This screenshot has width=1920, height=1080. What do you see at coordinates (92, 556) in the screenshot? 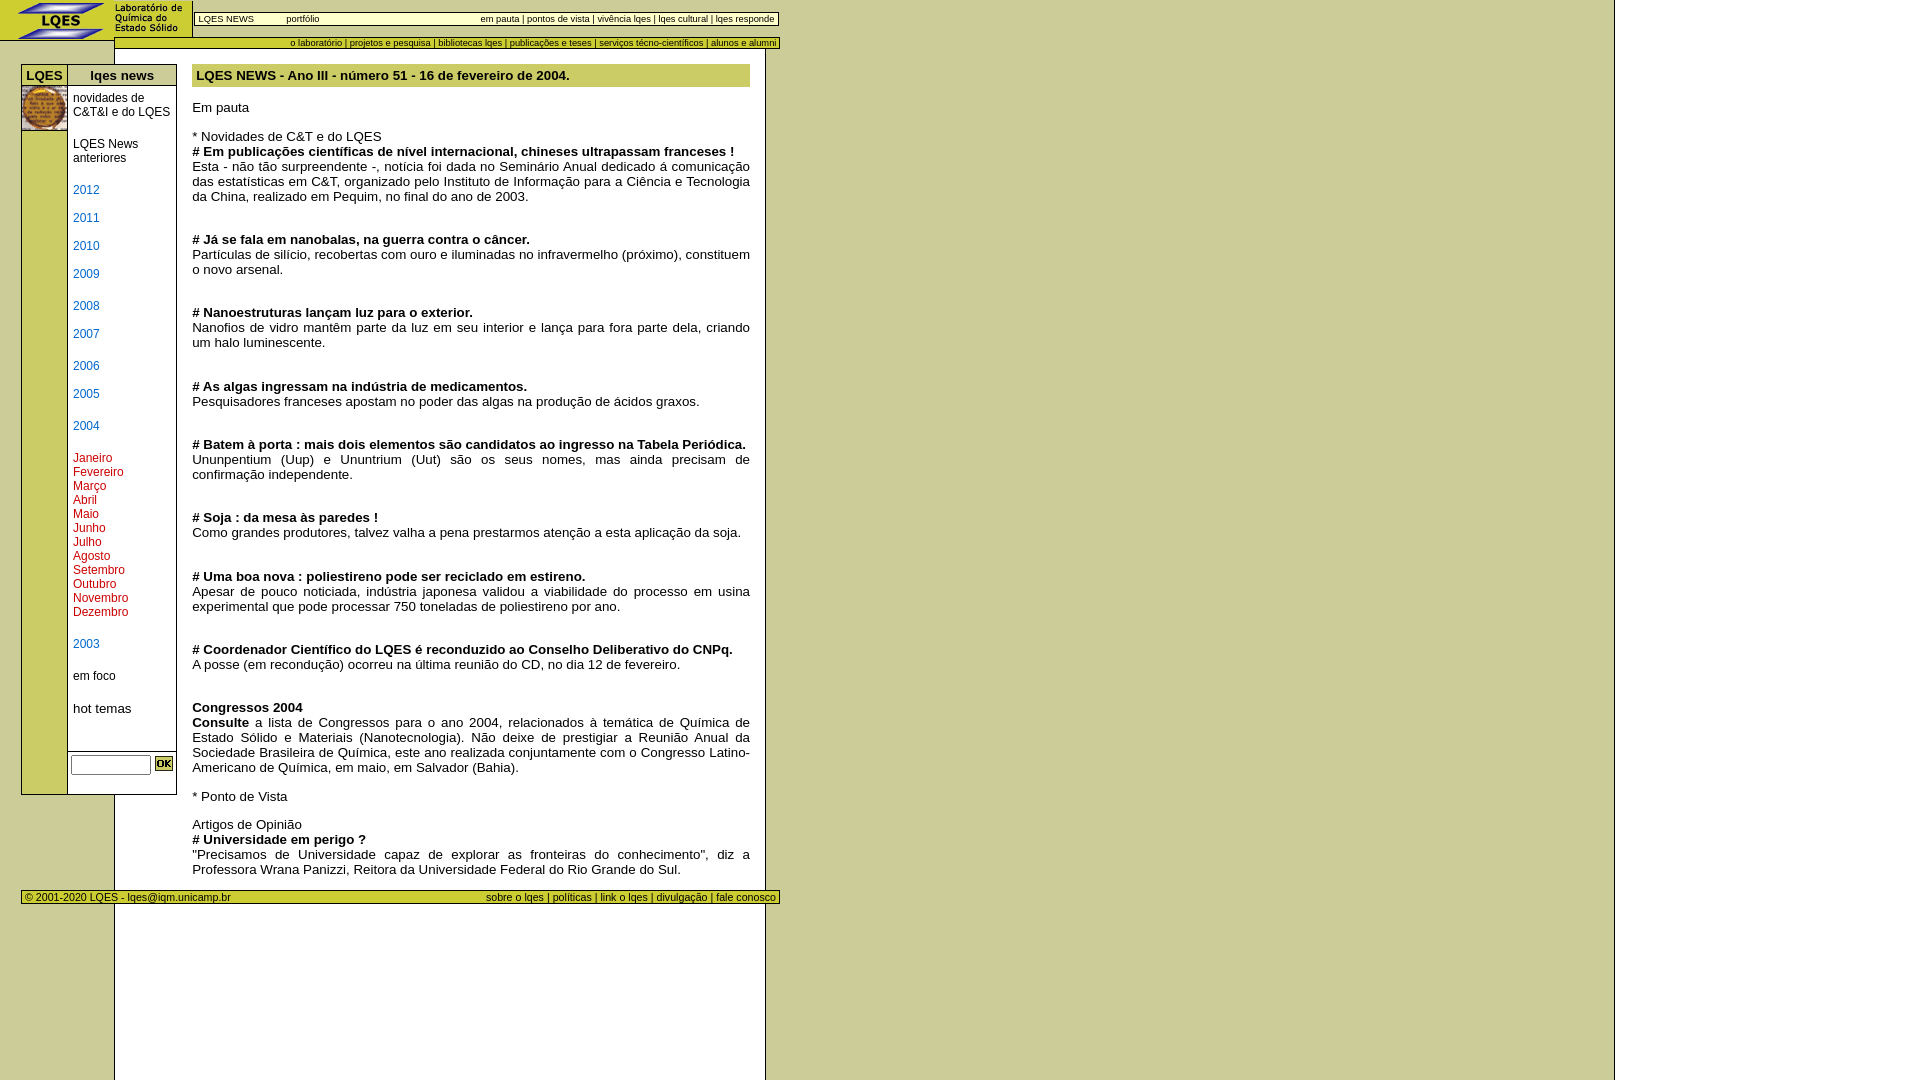
I see `Agosto` at bounding box center [92, 556].